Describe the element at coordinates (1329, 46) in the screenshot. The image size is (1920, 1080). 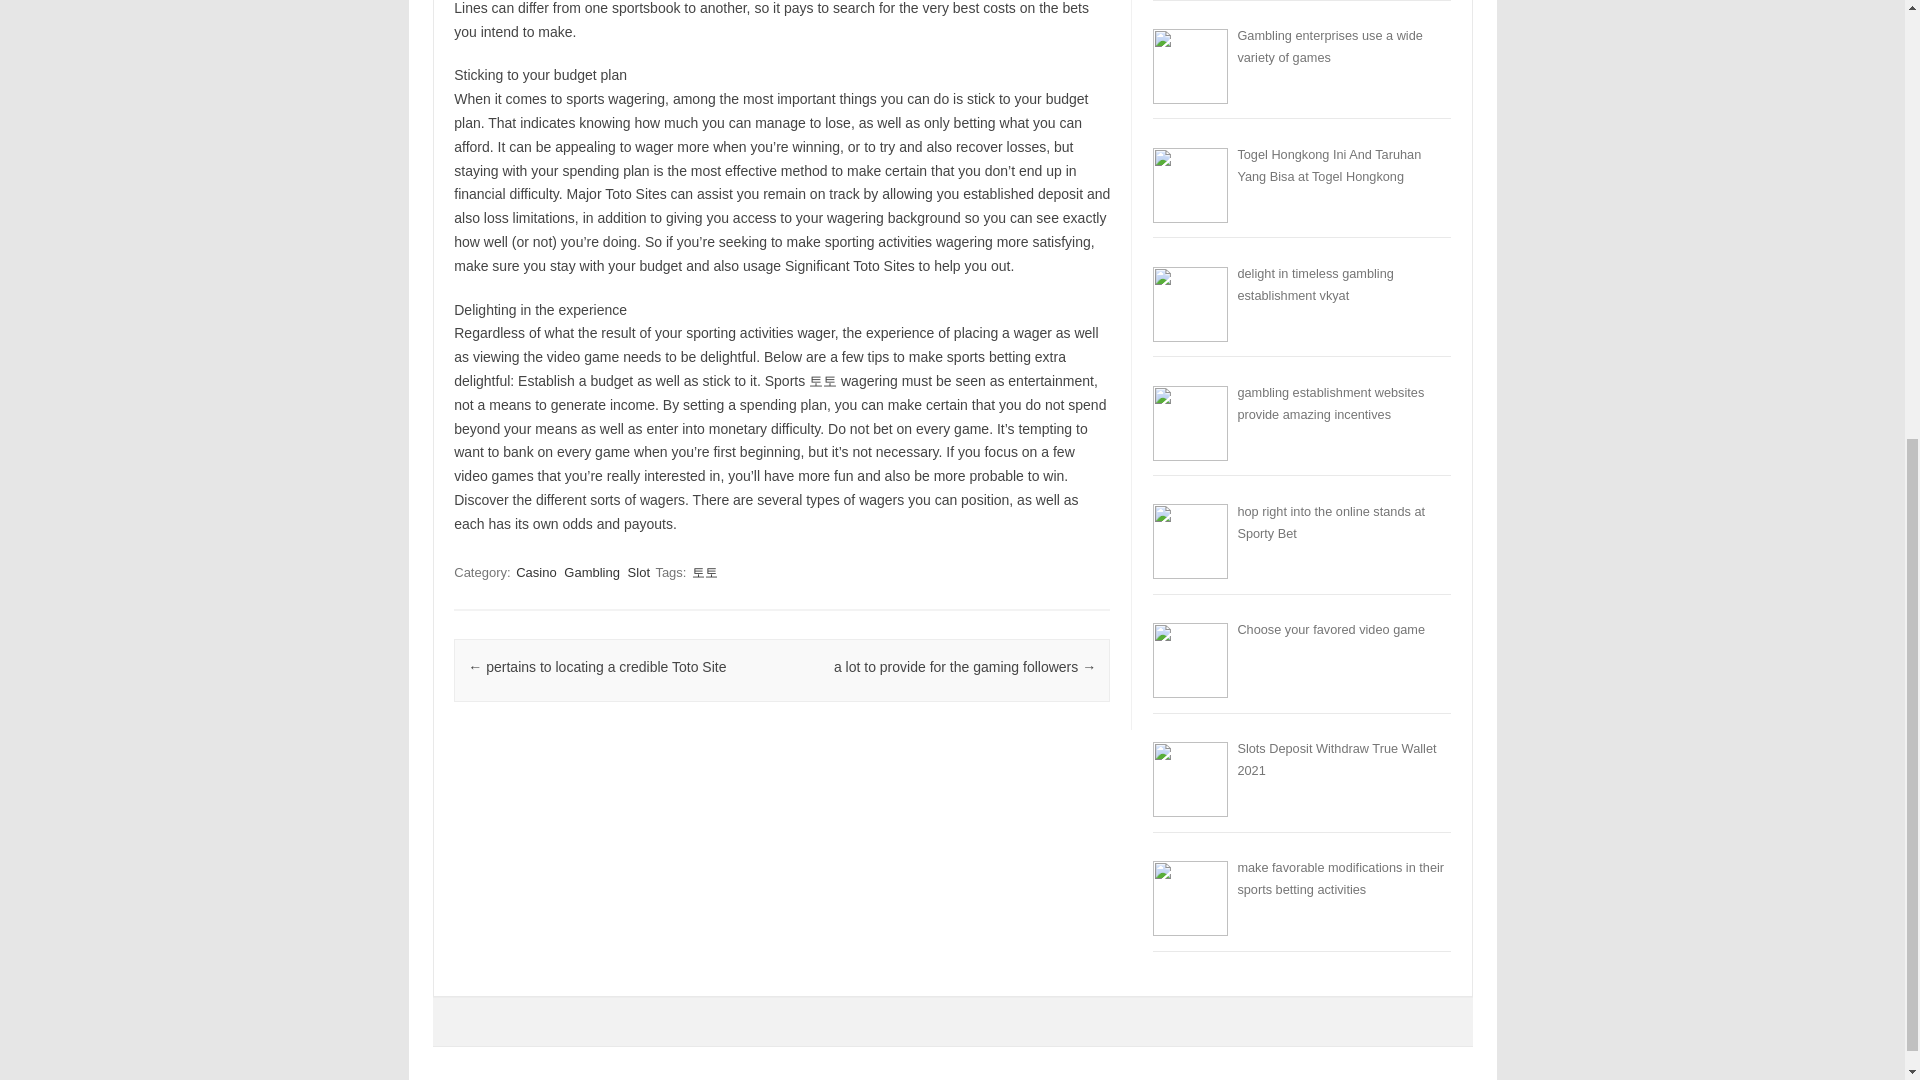
I see `Gambling enterprises use a wide variety of games` at that location.